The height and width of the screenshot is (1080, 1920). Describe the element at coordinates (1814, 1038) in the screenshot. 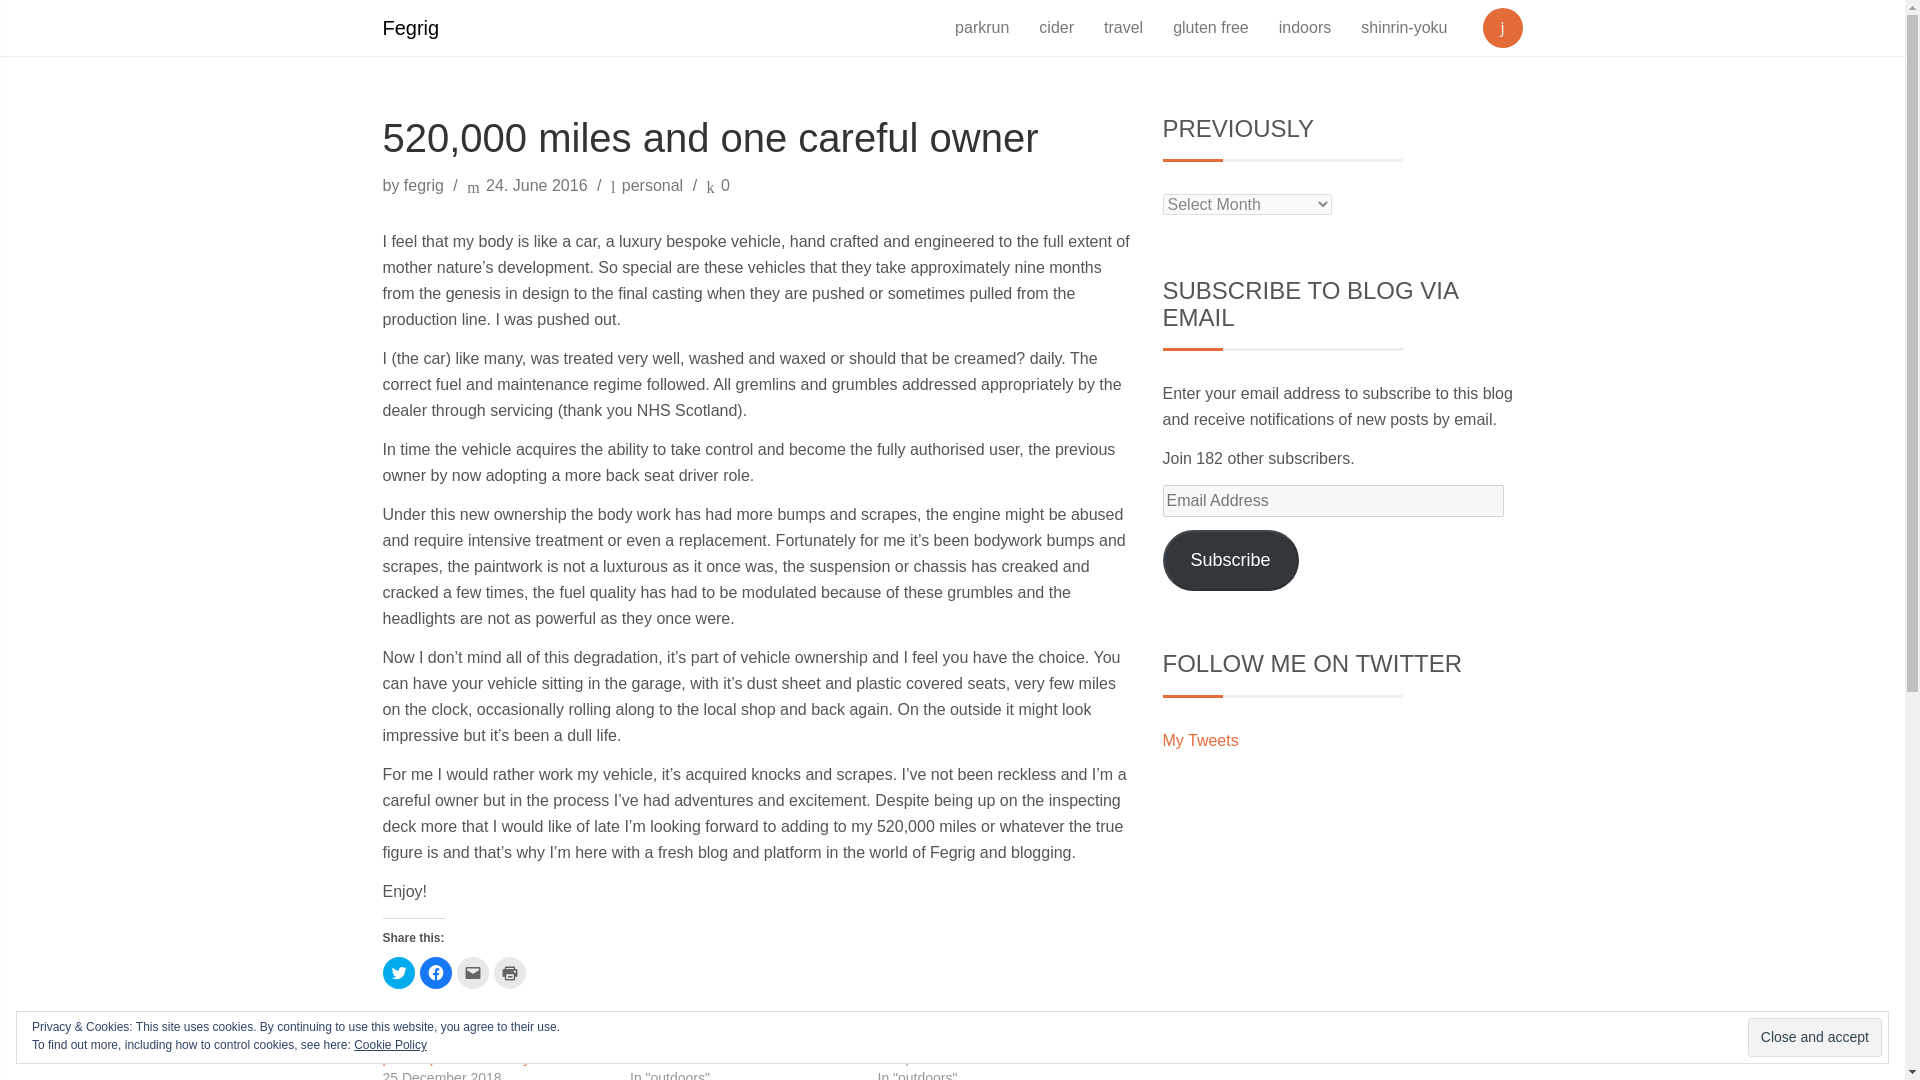

I see `Close and accept` at that location.